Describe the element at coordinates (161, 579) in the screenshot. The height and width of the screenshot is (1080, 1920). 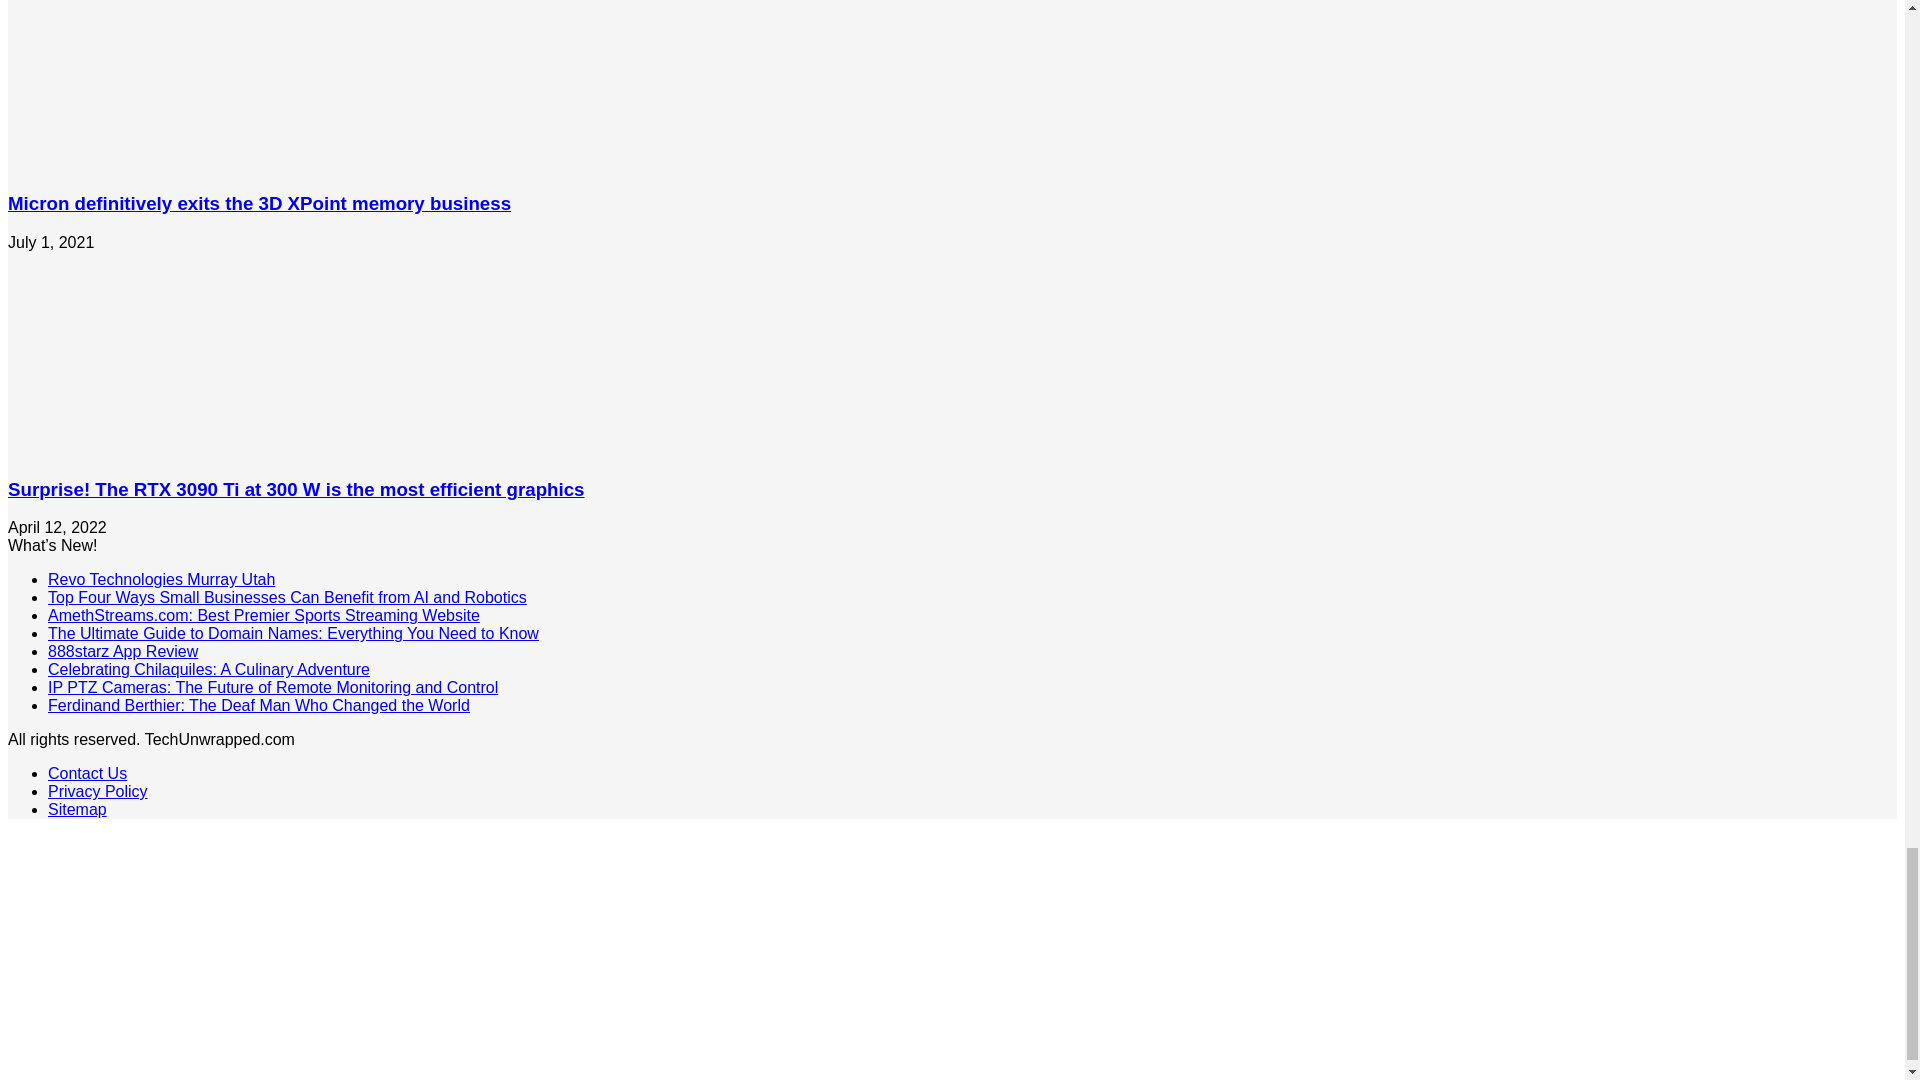
I see `Revo Technologies Murray Utah` at that location.